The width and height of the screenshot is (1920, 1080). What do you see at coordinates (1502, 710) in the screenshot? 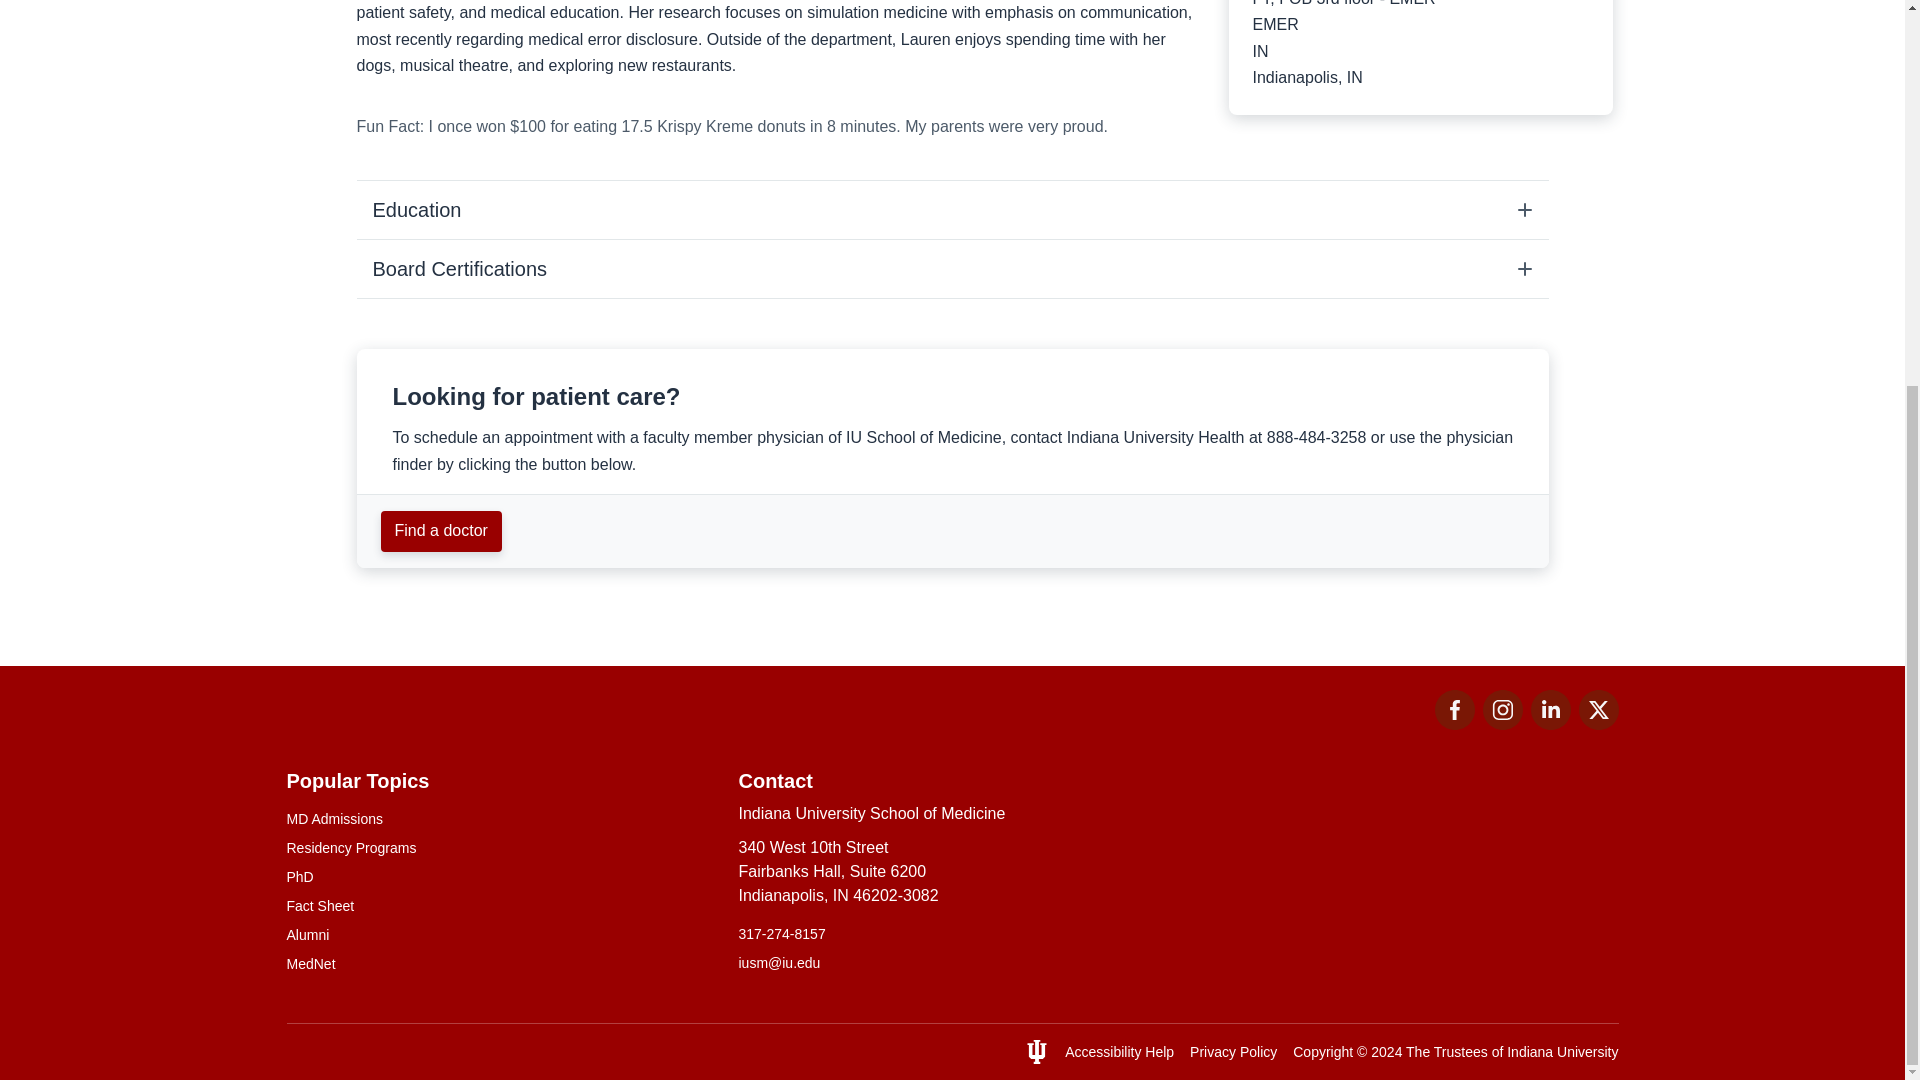
I see `Instagram` at bounding box center [1502, 710].